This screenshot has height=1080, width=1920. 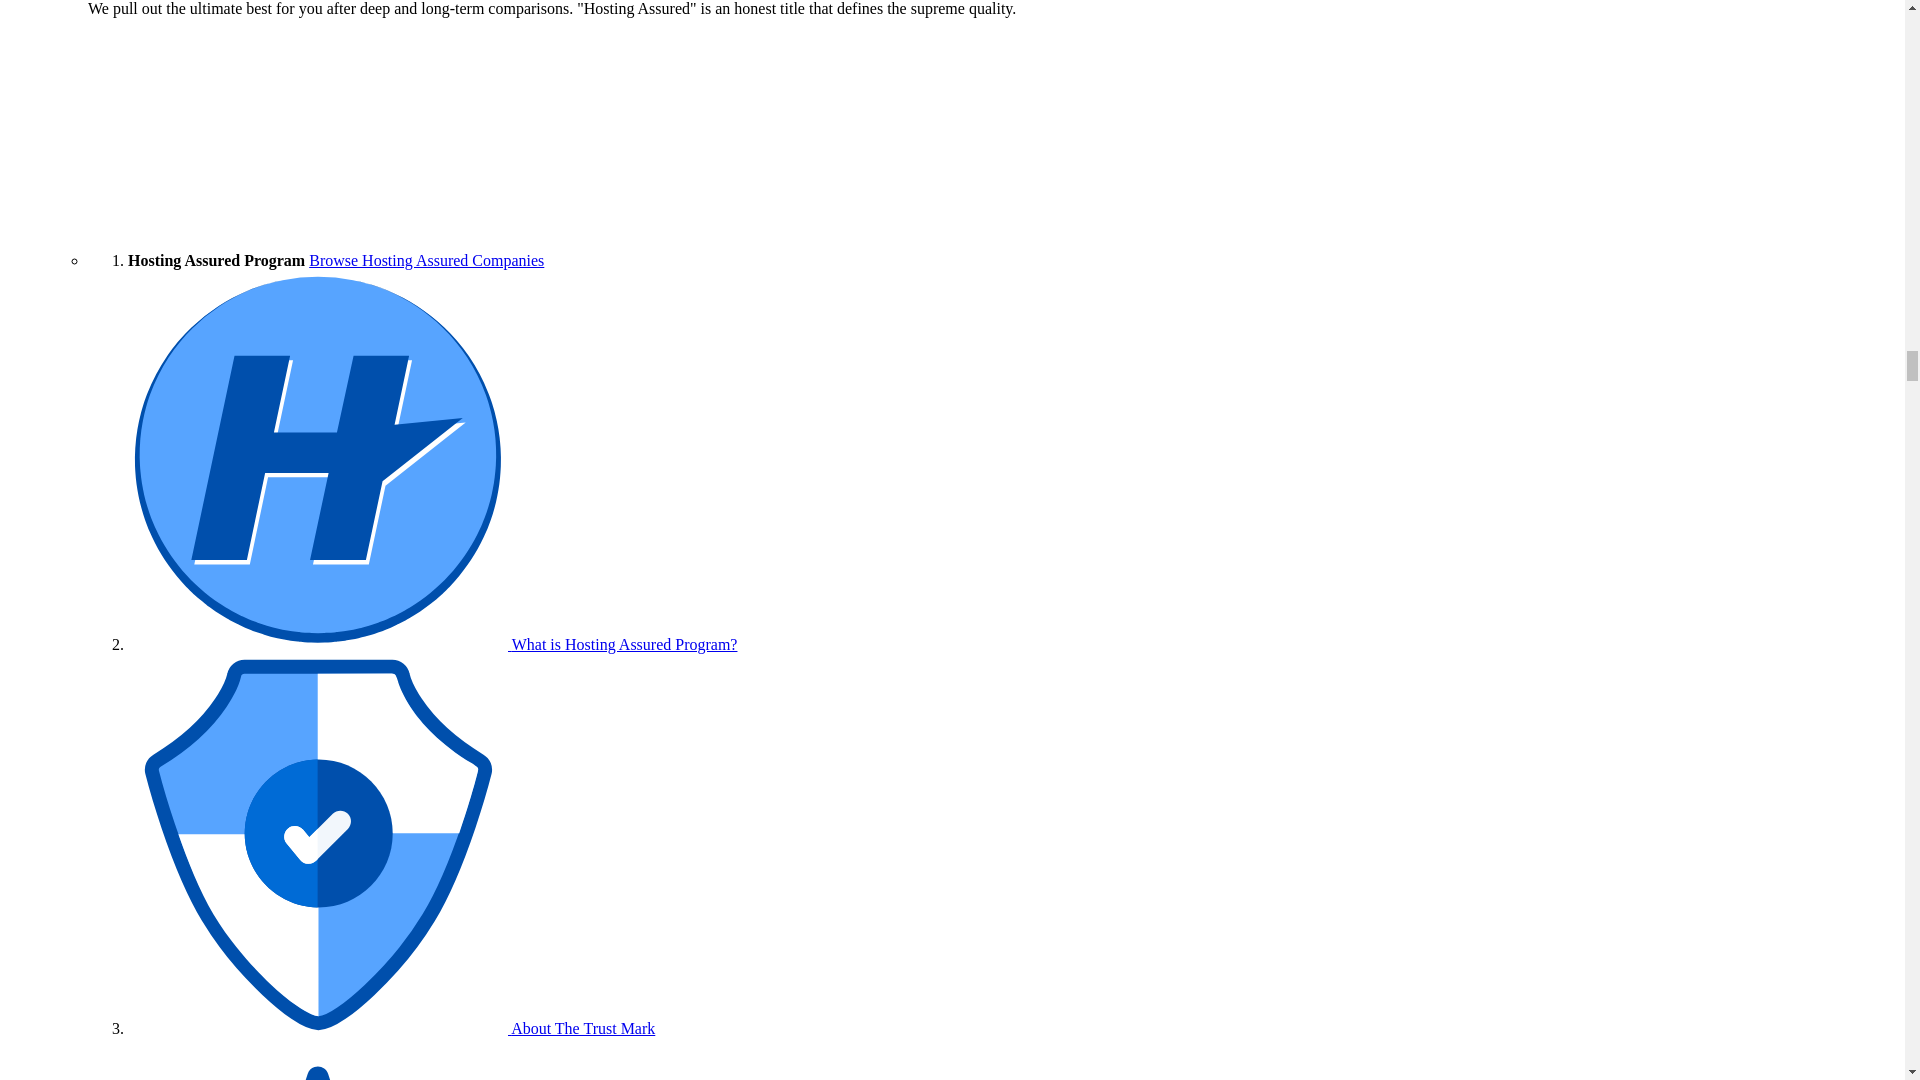 I want to click on Learn More About Our Hosting Assured Program, so click(x=432, y=644).